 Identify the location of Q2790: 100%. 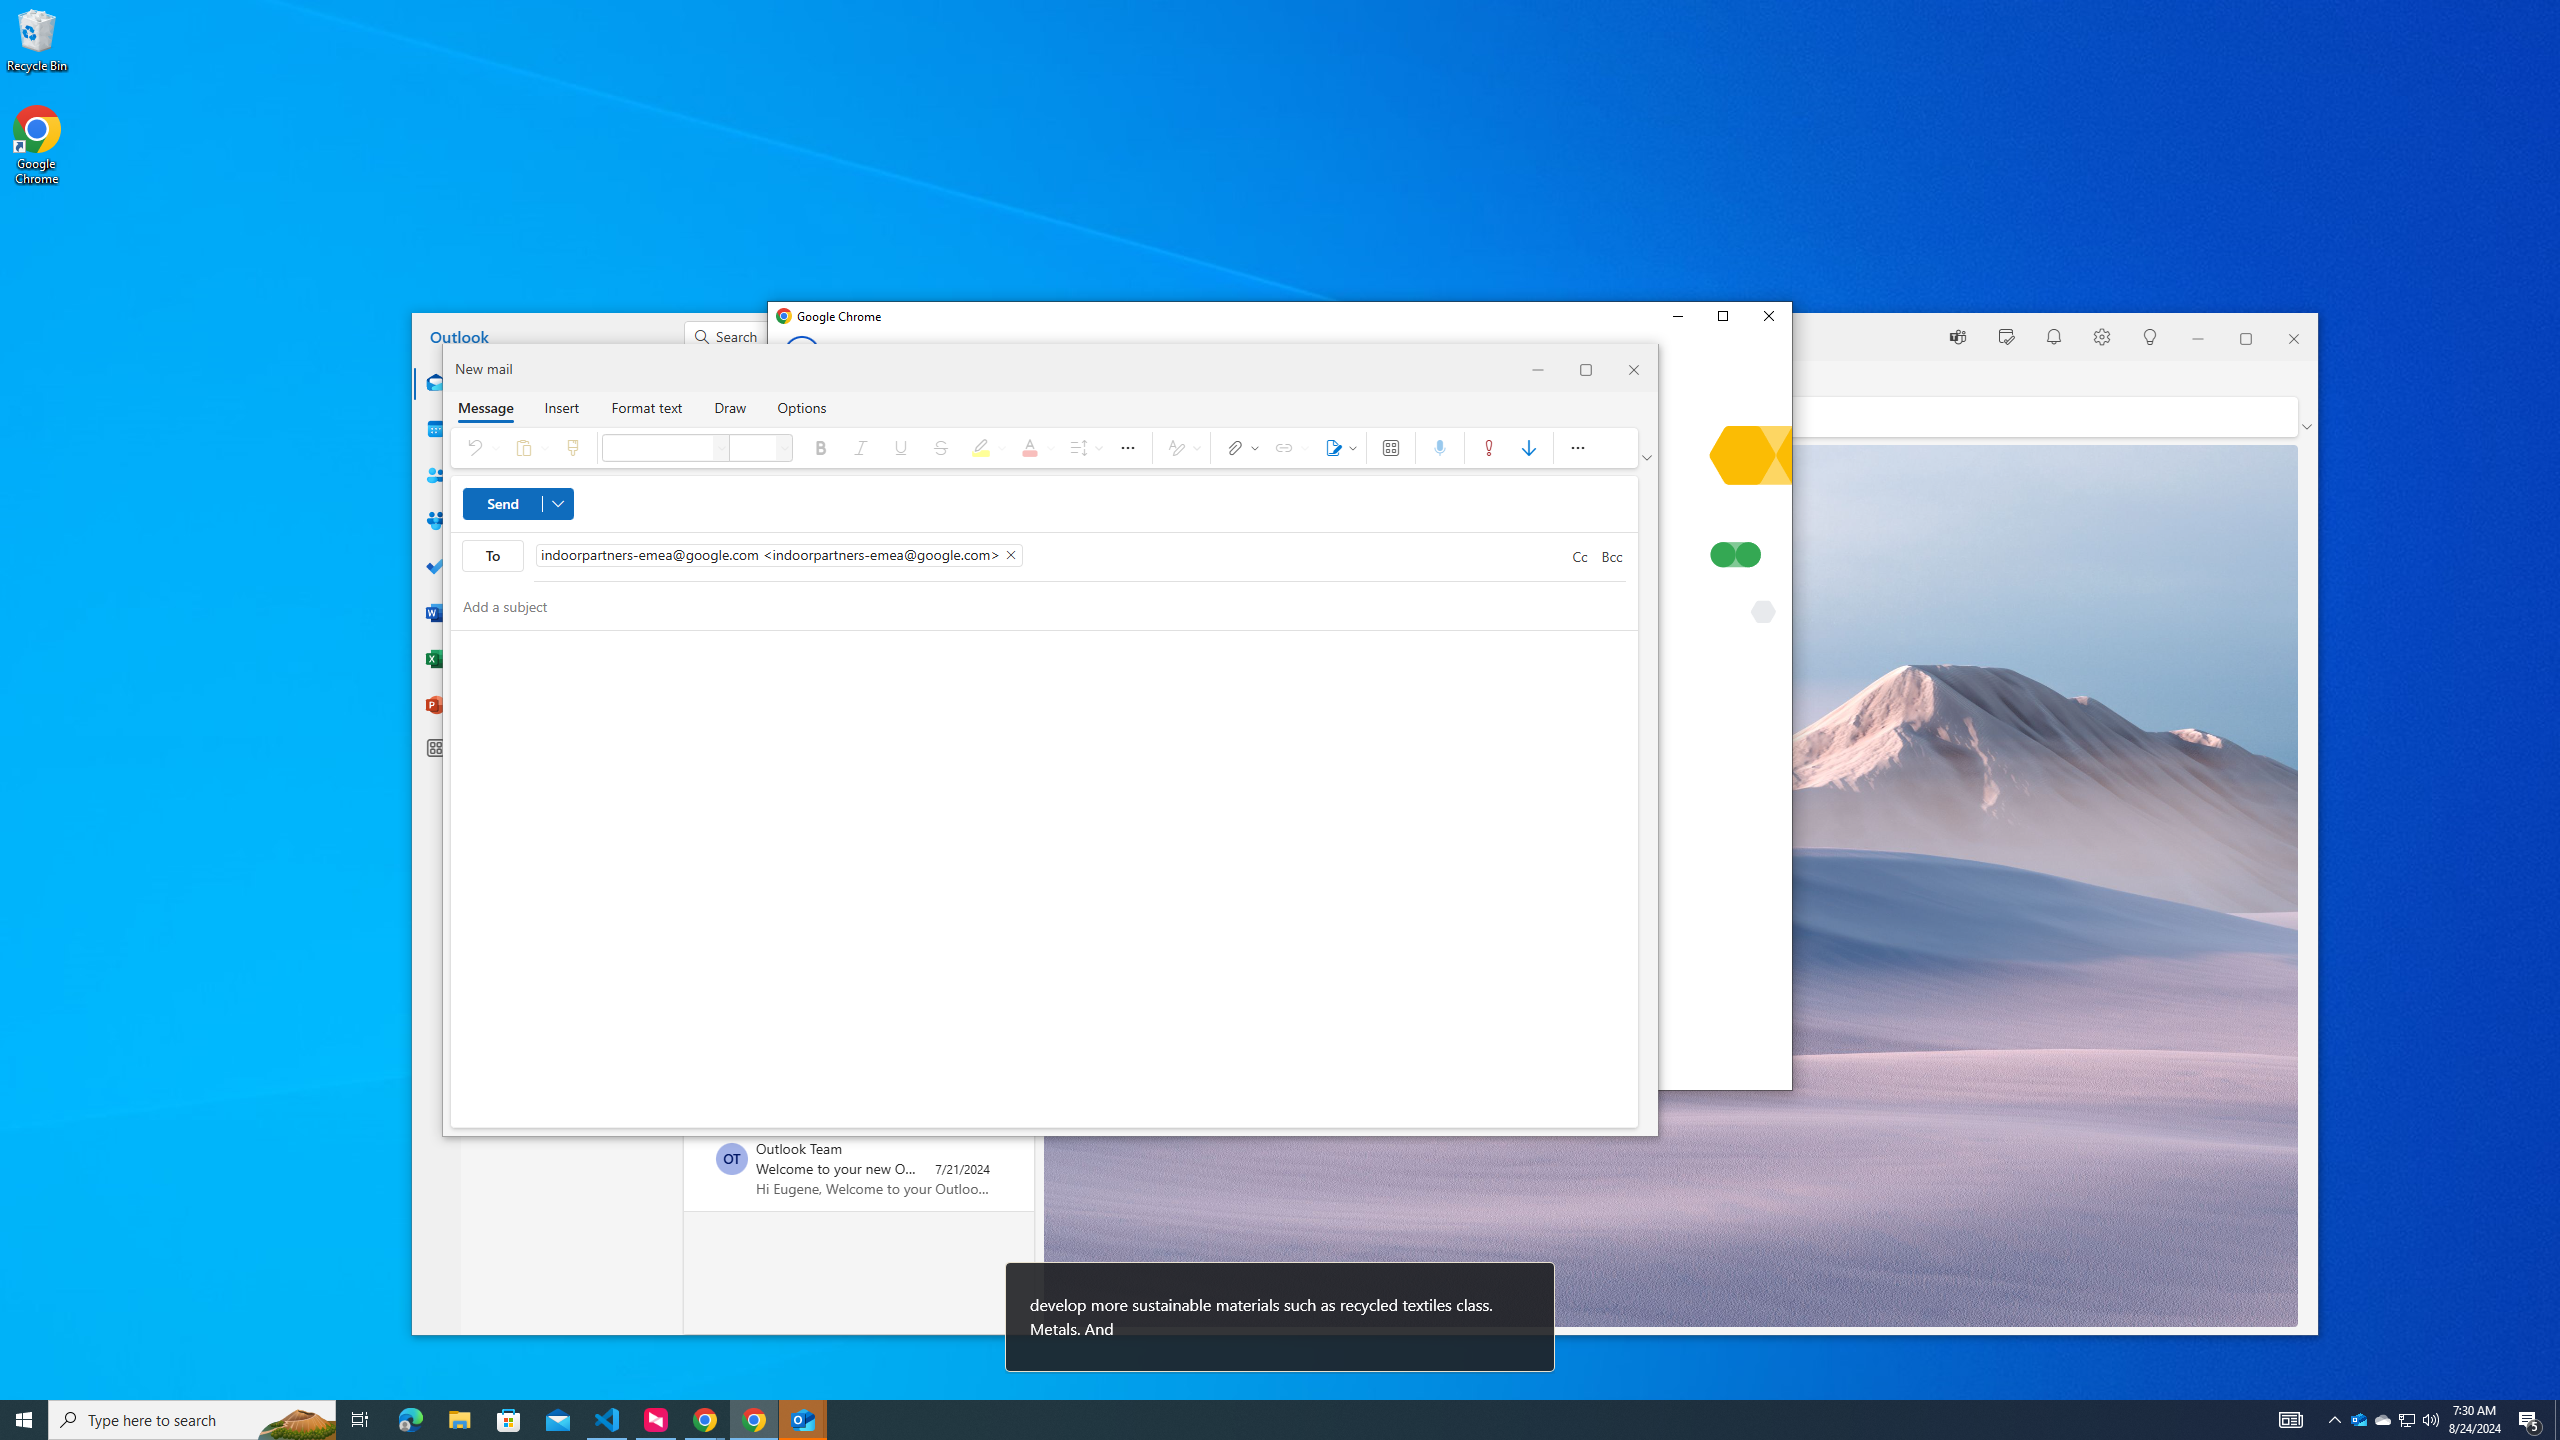
(2430, 1420).